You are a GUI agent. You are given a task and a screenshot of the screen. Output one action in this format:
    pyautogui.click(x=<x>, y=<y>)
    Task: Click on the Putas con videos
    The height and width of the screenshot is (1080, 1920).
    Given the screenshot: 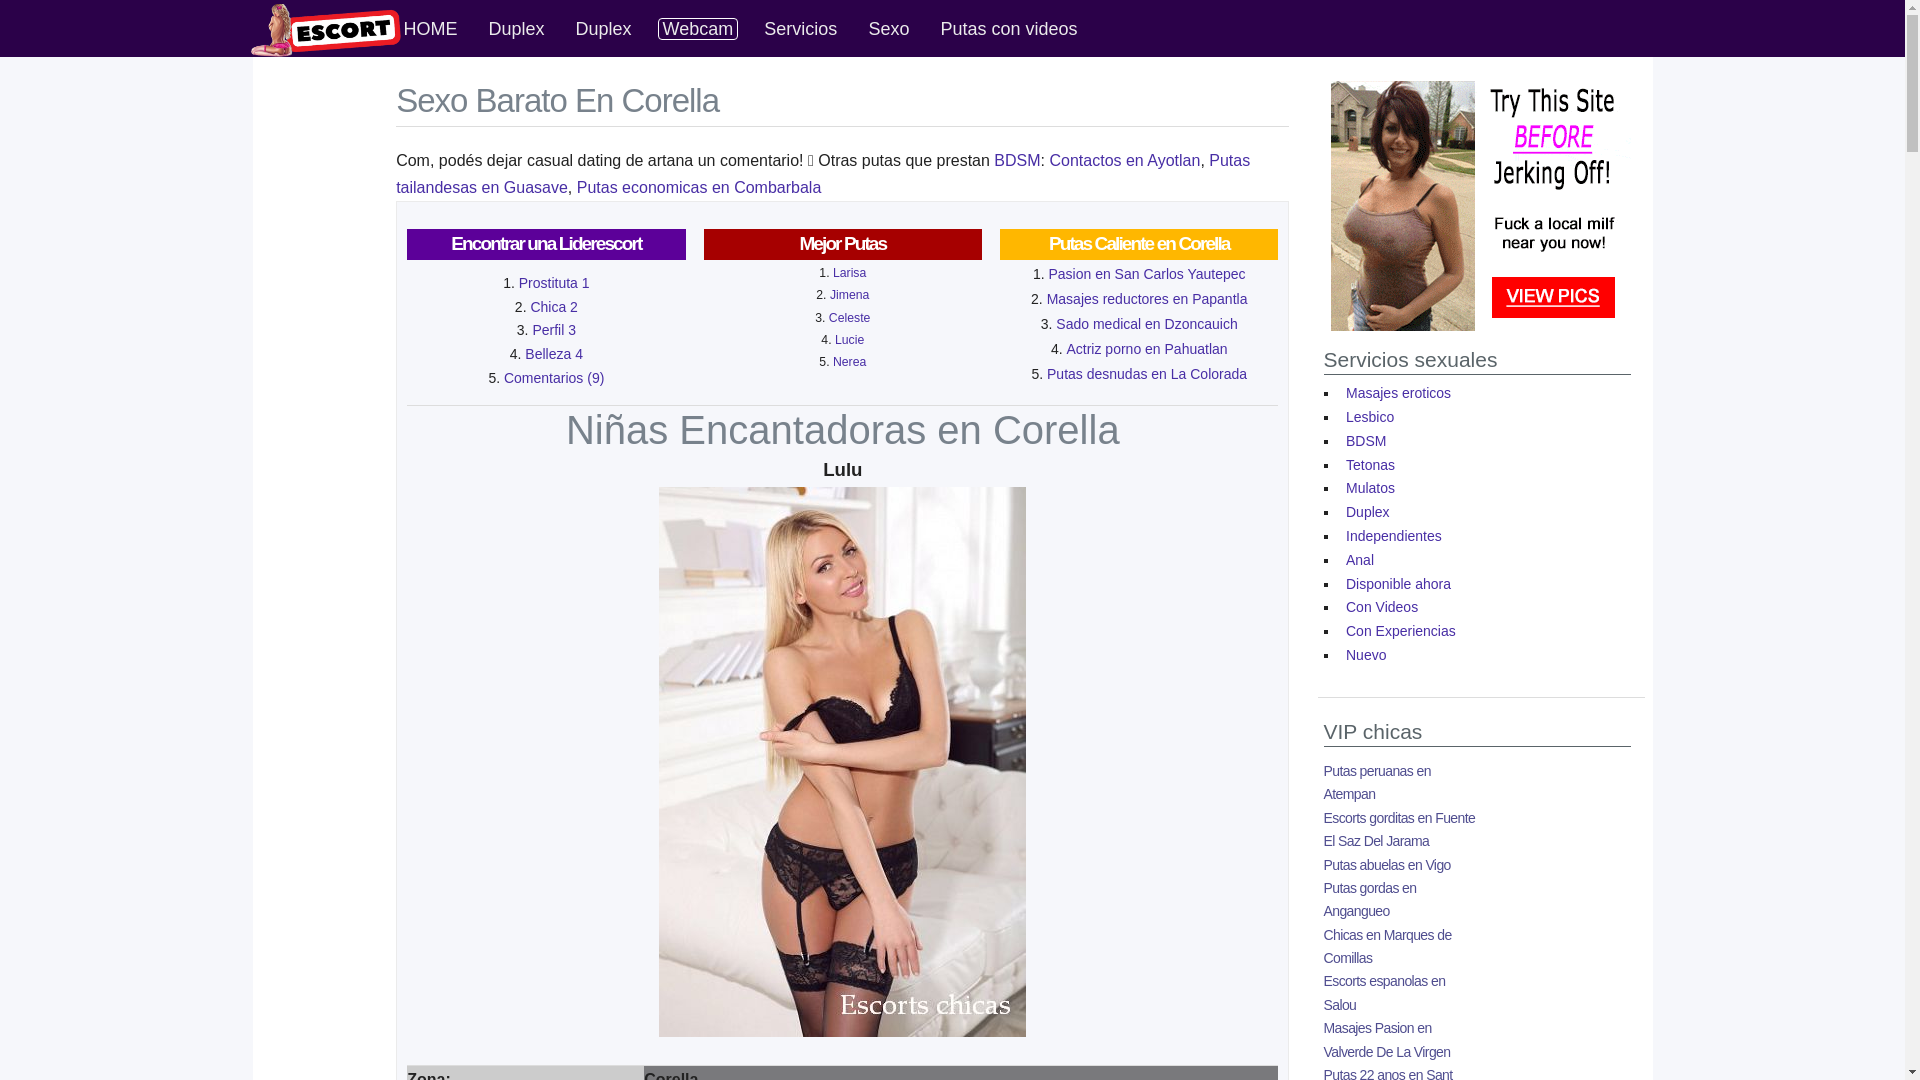 What is the action you would take?
    pyautogui.click(x=1008, y=28)
    